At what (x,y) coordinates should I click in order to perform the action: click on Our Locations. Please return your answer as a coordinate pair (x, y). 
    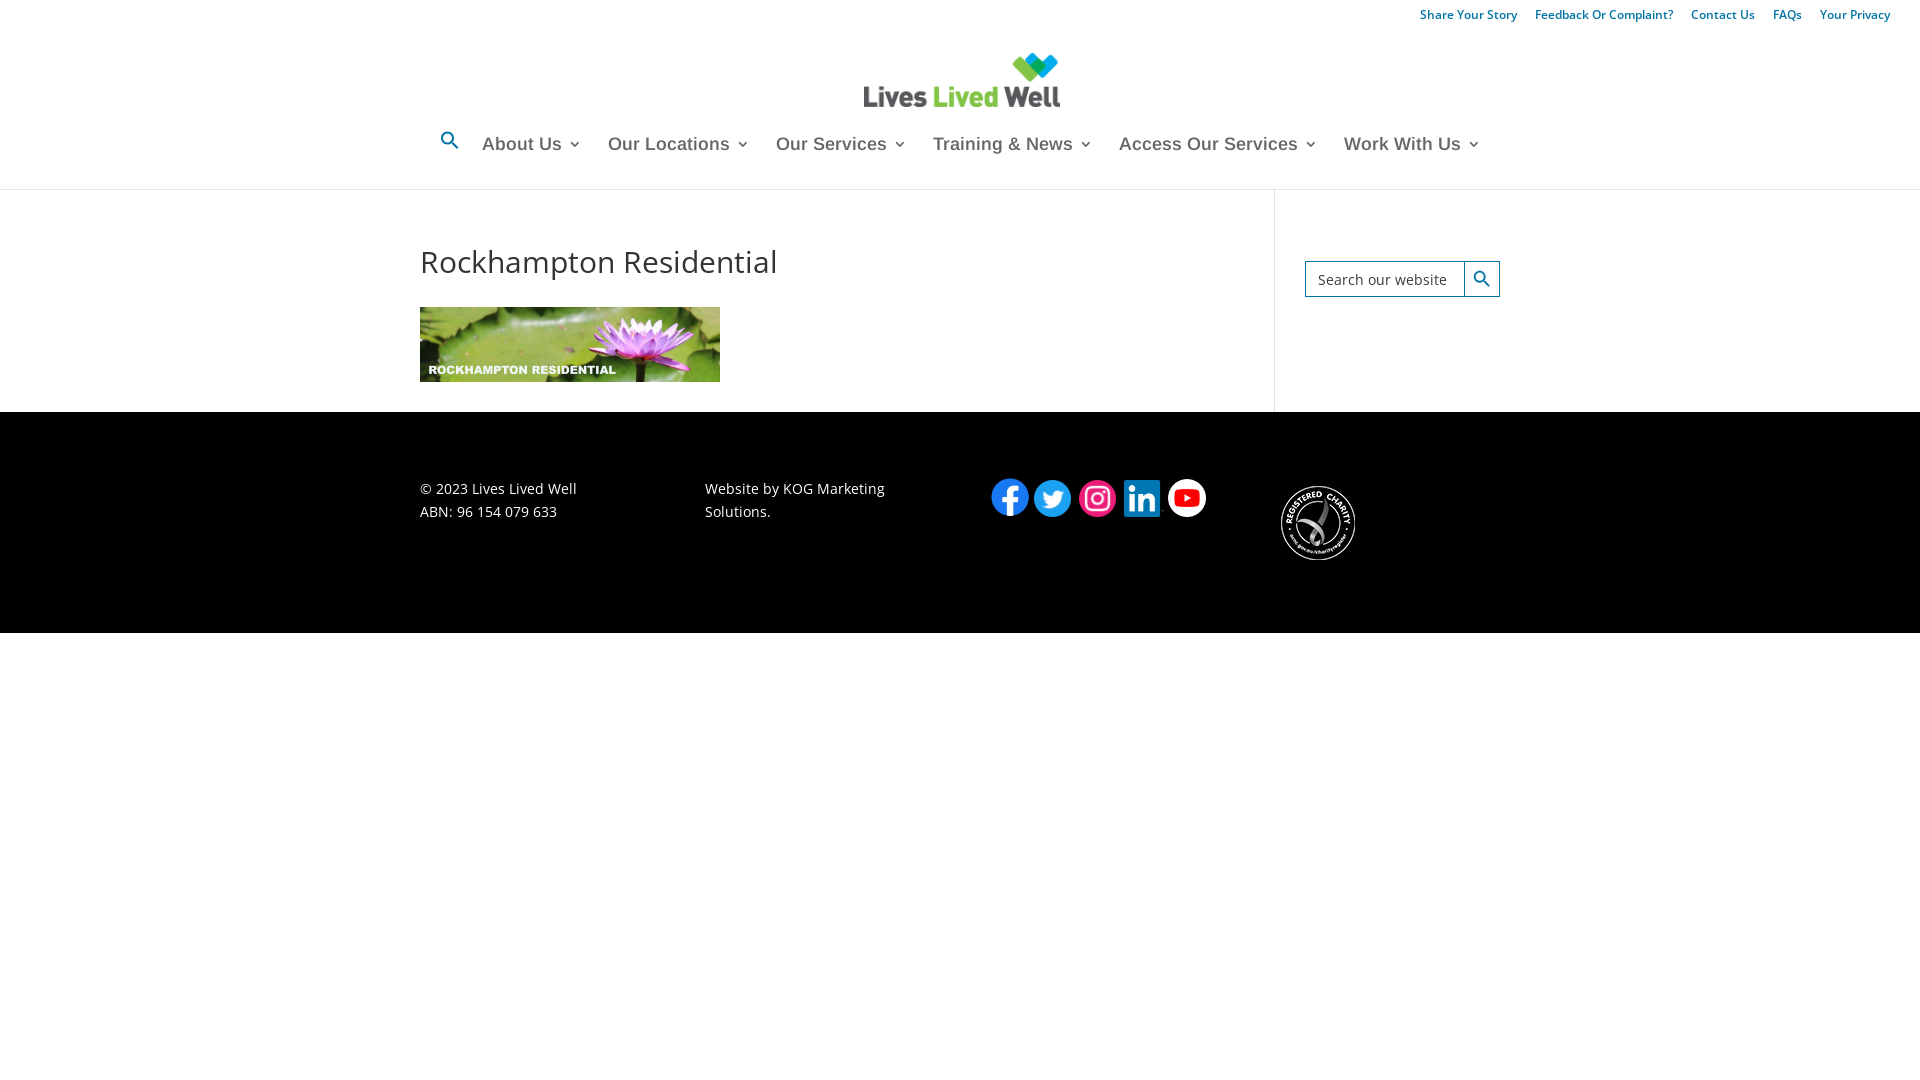
    Looking at the image, I should click on (679, 162).